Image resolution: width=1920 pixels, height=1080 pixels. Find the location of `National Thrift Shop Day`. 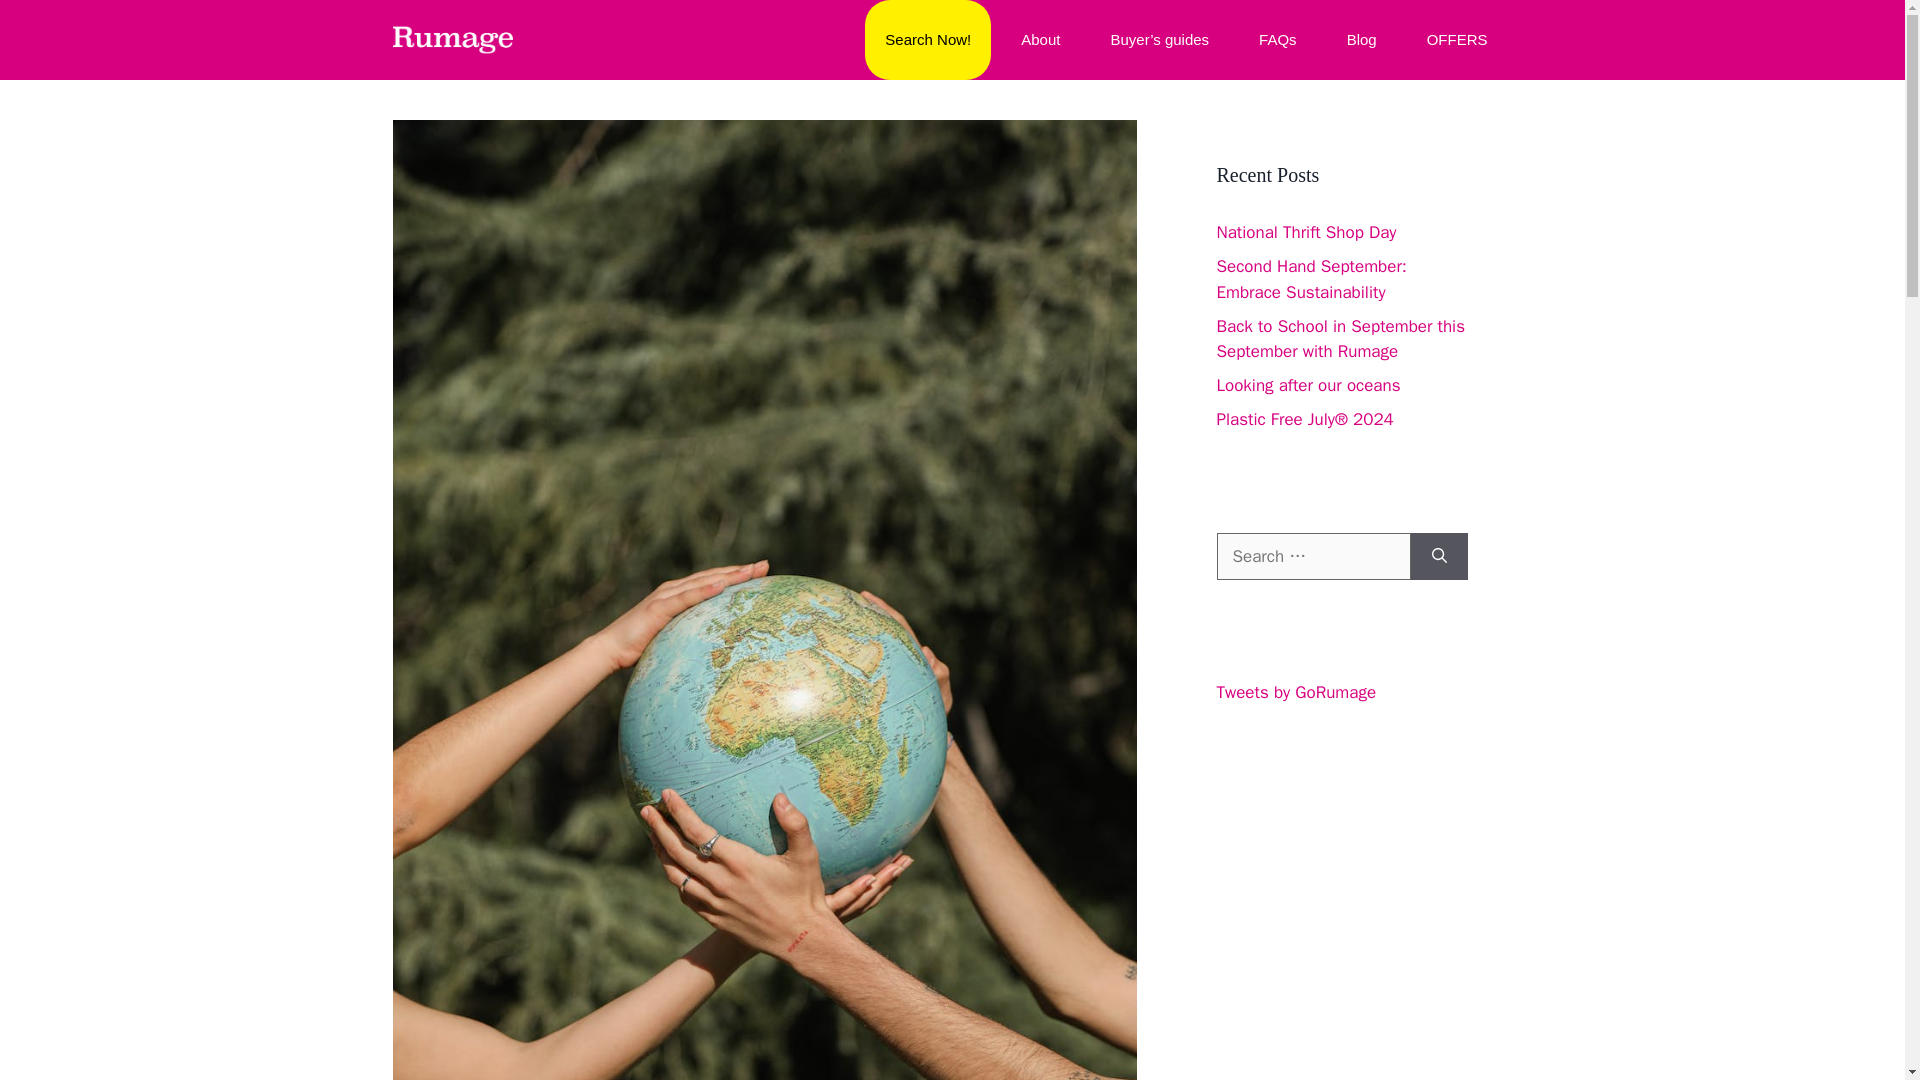

National Thrift Shop Day is located at coordinates (1305, 232).